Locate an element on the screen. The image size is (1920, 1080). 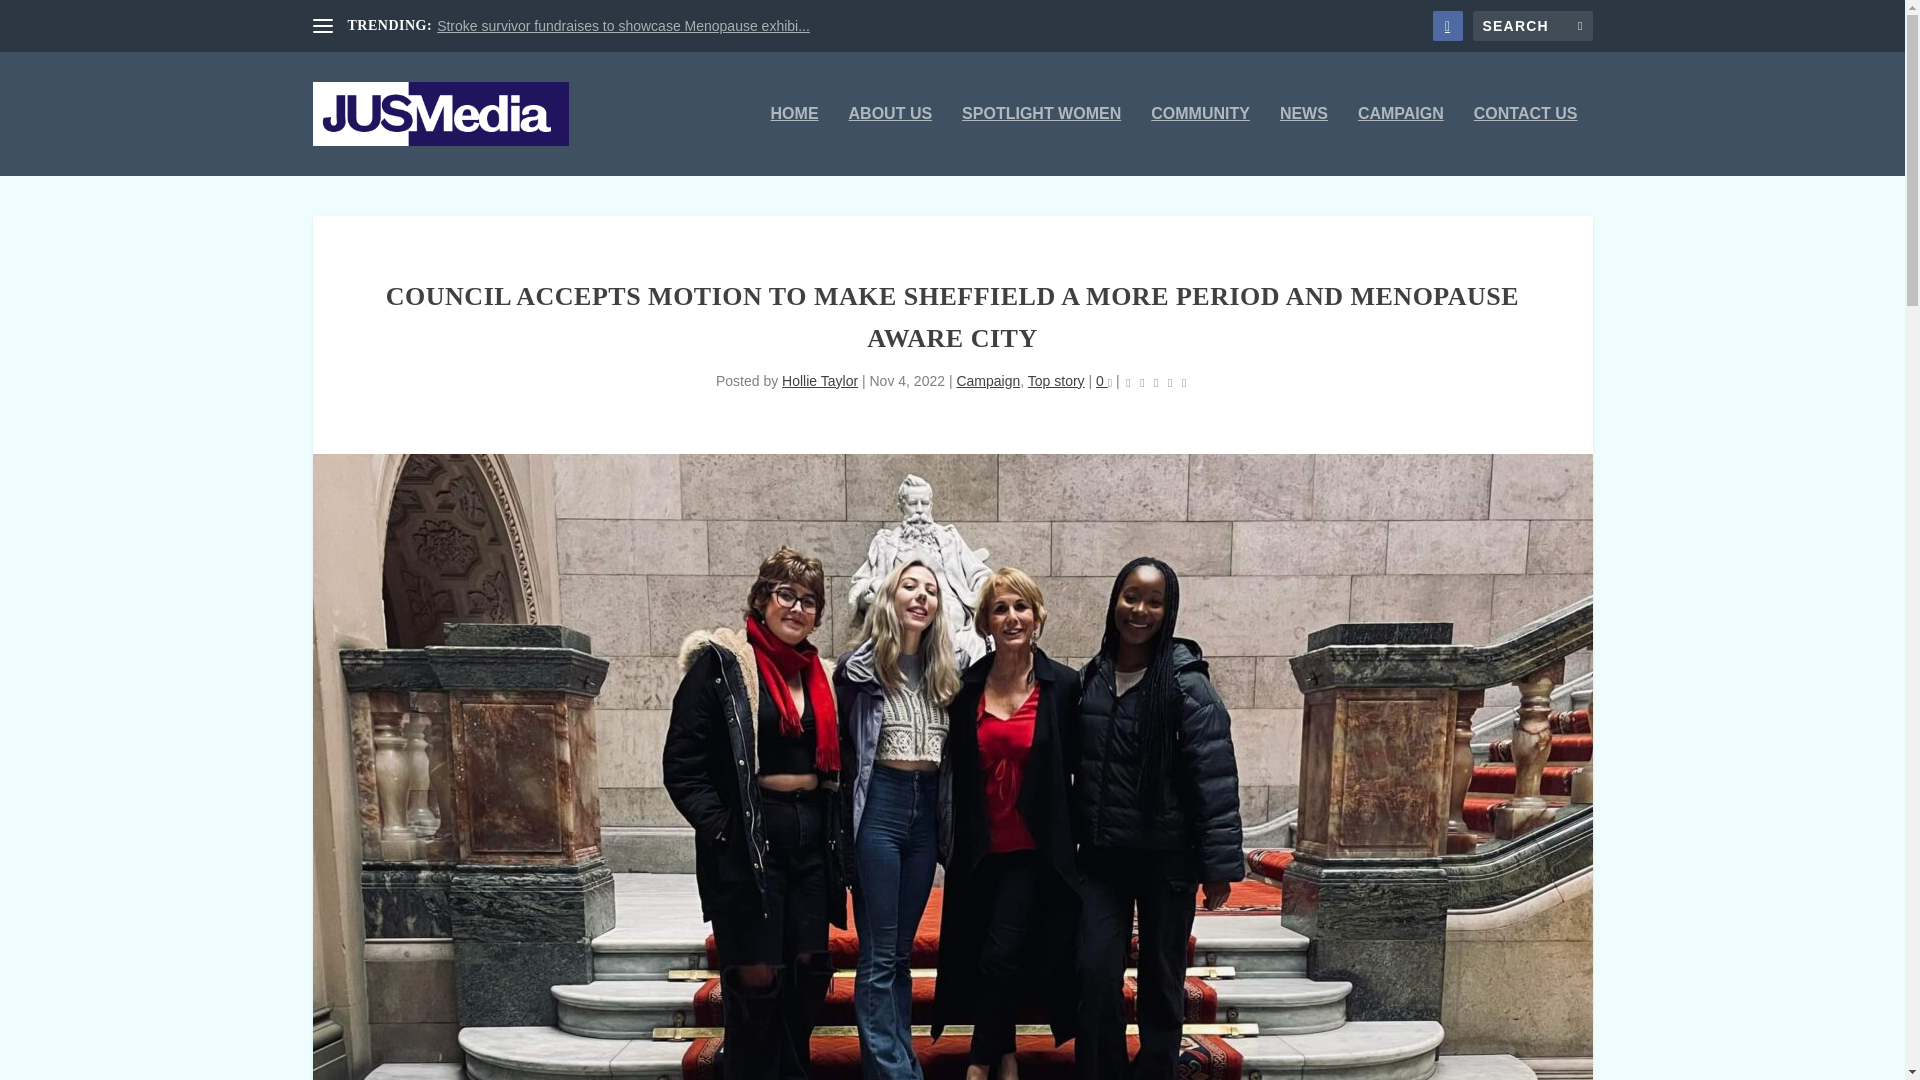
Stroke survivor fundraises to showcase Menopause exhibi... is located at coordinates (624, 26).